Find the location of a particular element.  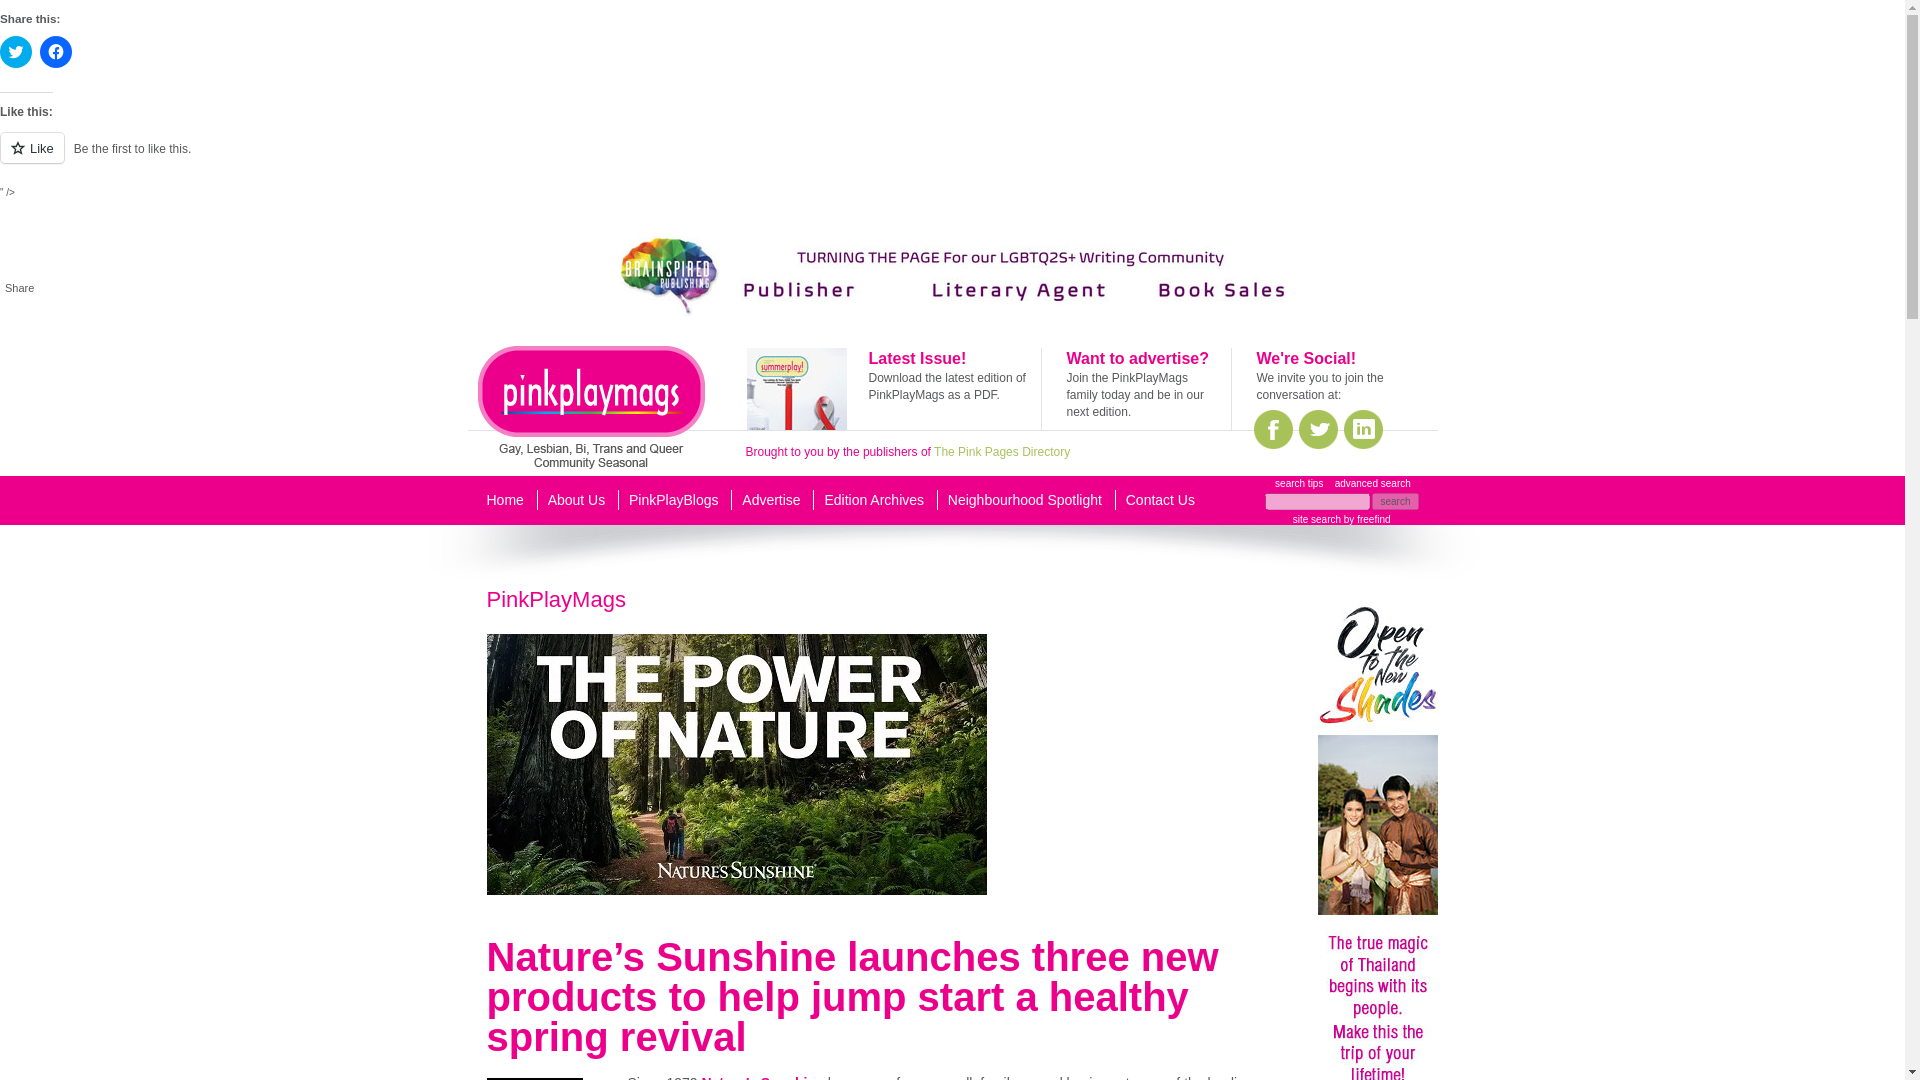

search tips is located at coordinates (1298, 484).